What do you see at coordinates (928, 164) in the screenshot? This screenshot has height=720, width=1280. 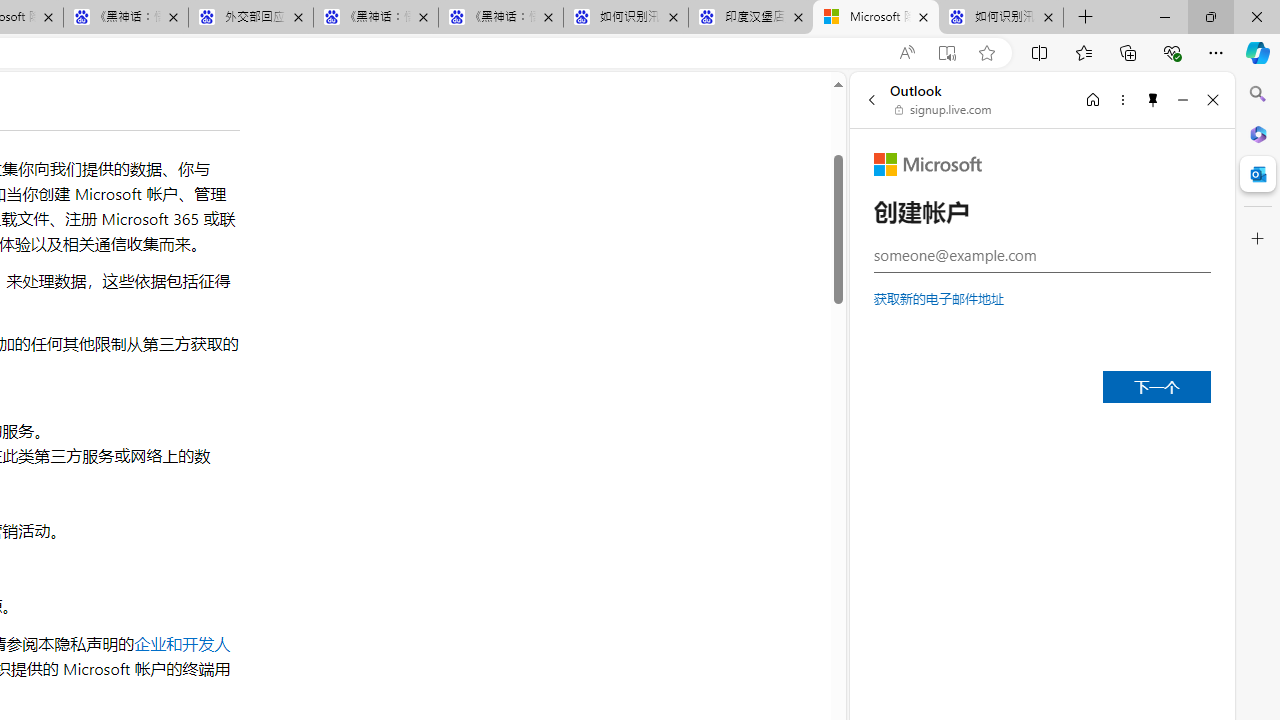 I see `Microsoft` at bounding box center [928, 164].